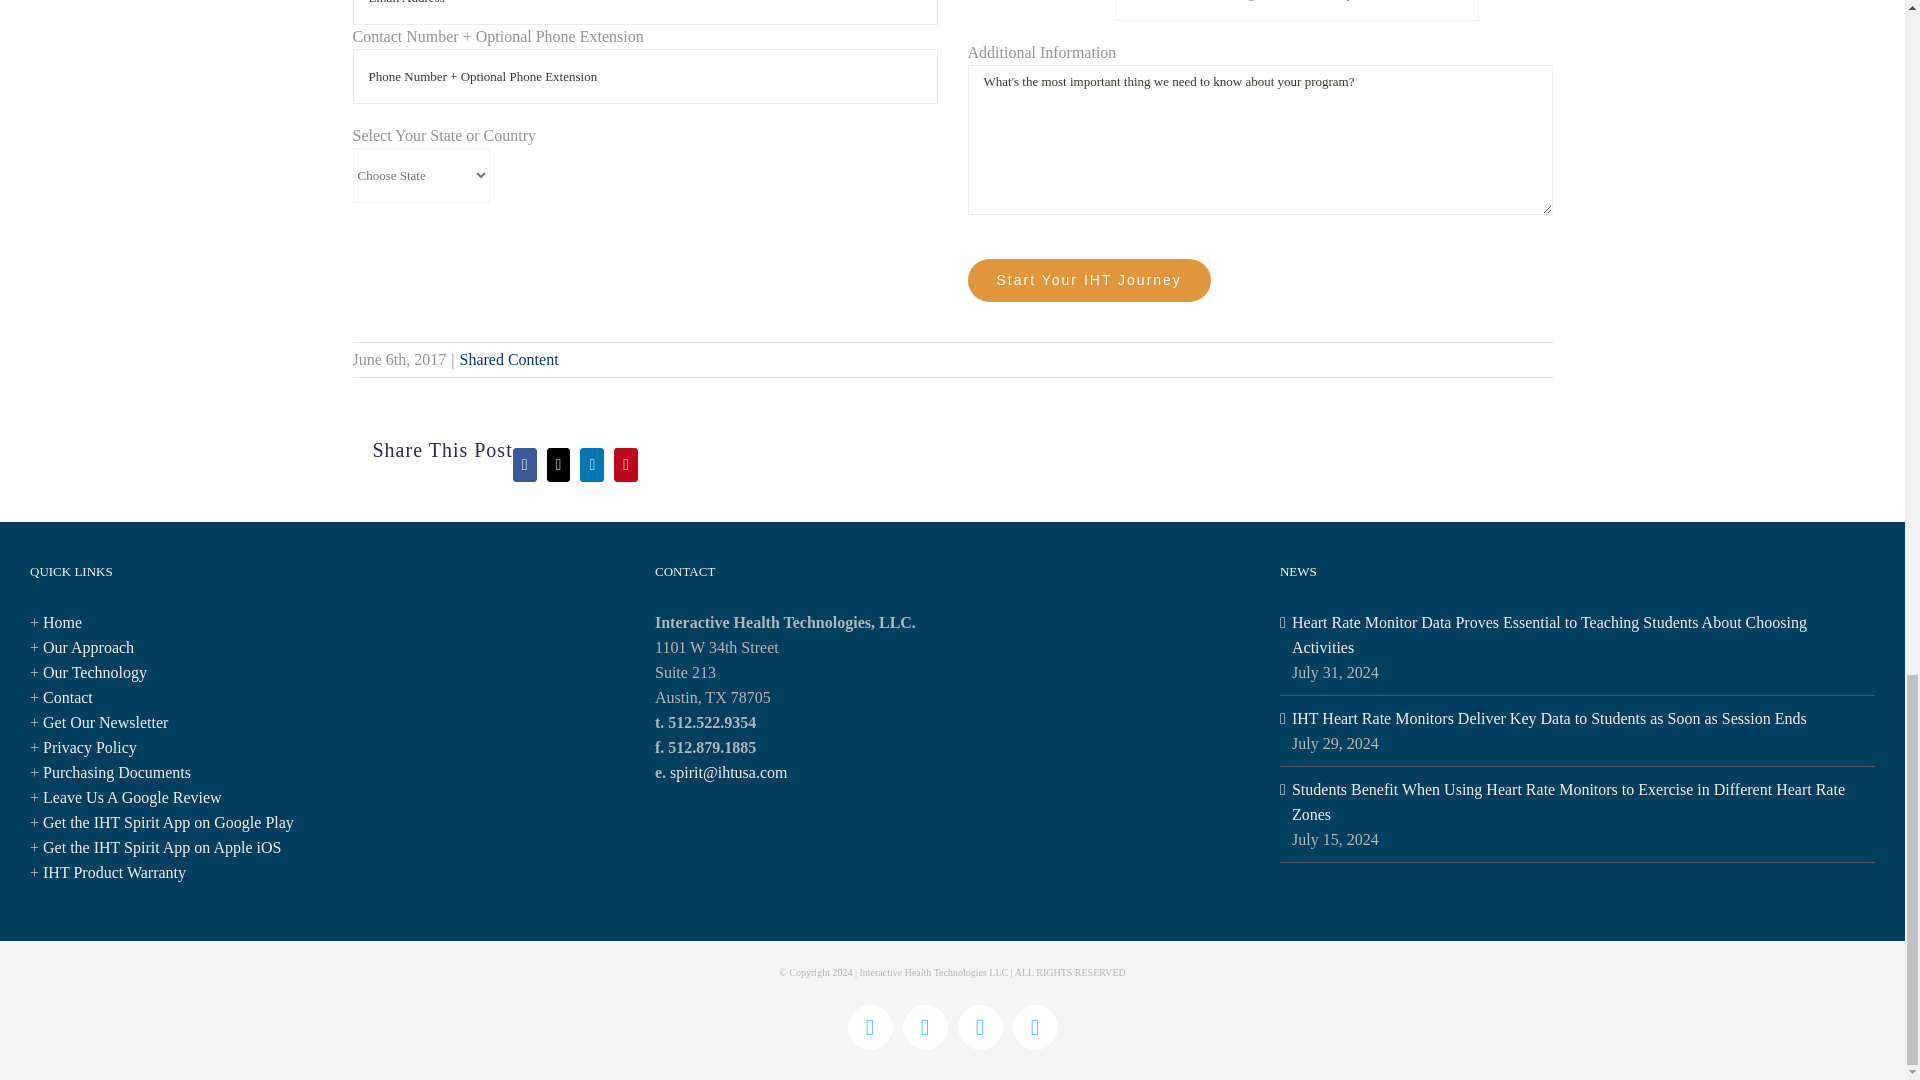  What do you see at coordinates (980, 1027) in the screenshot?
I see `Instagram` at bounding box center [980, 1027].